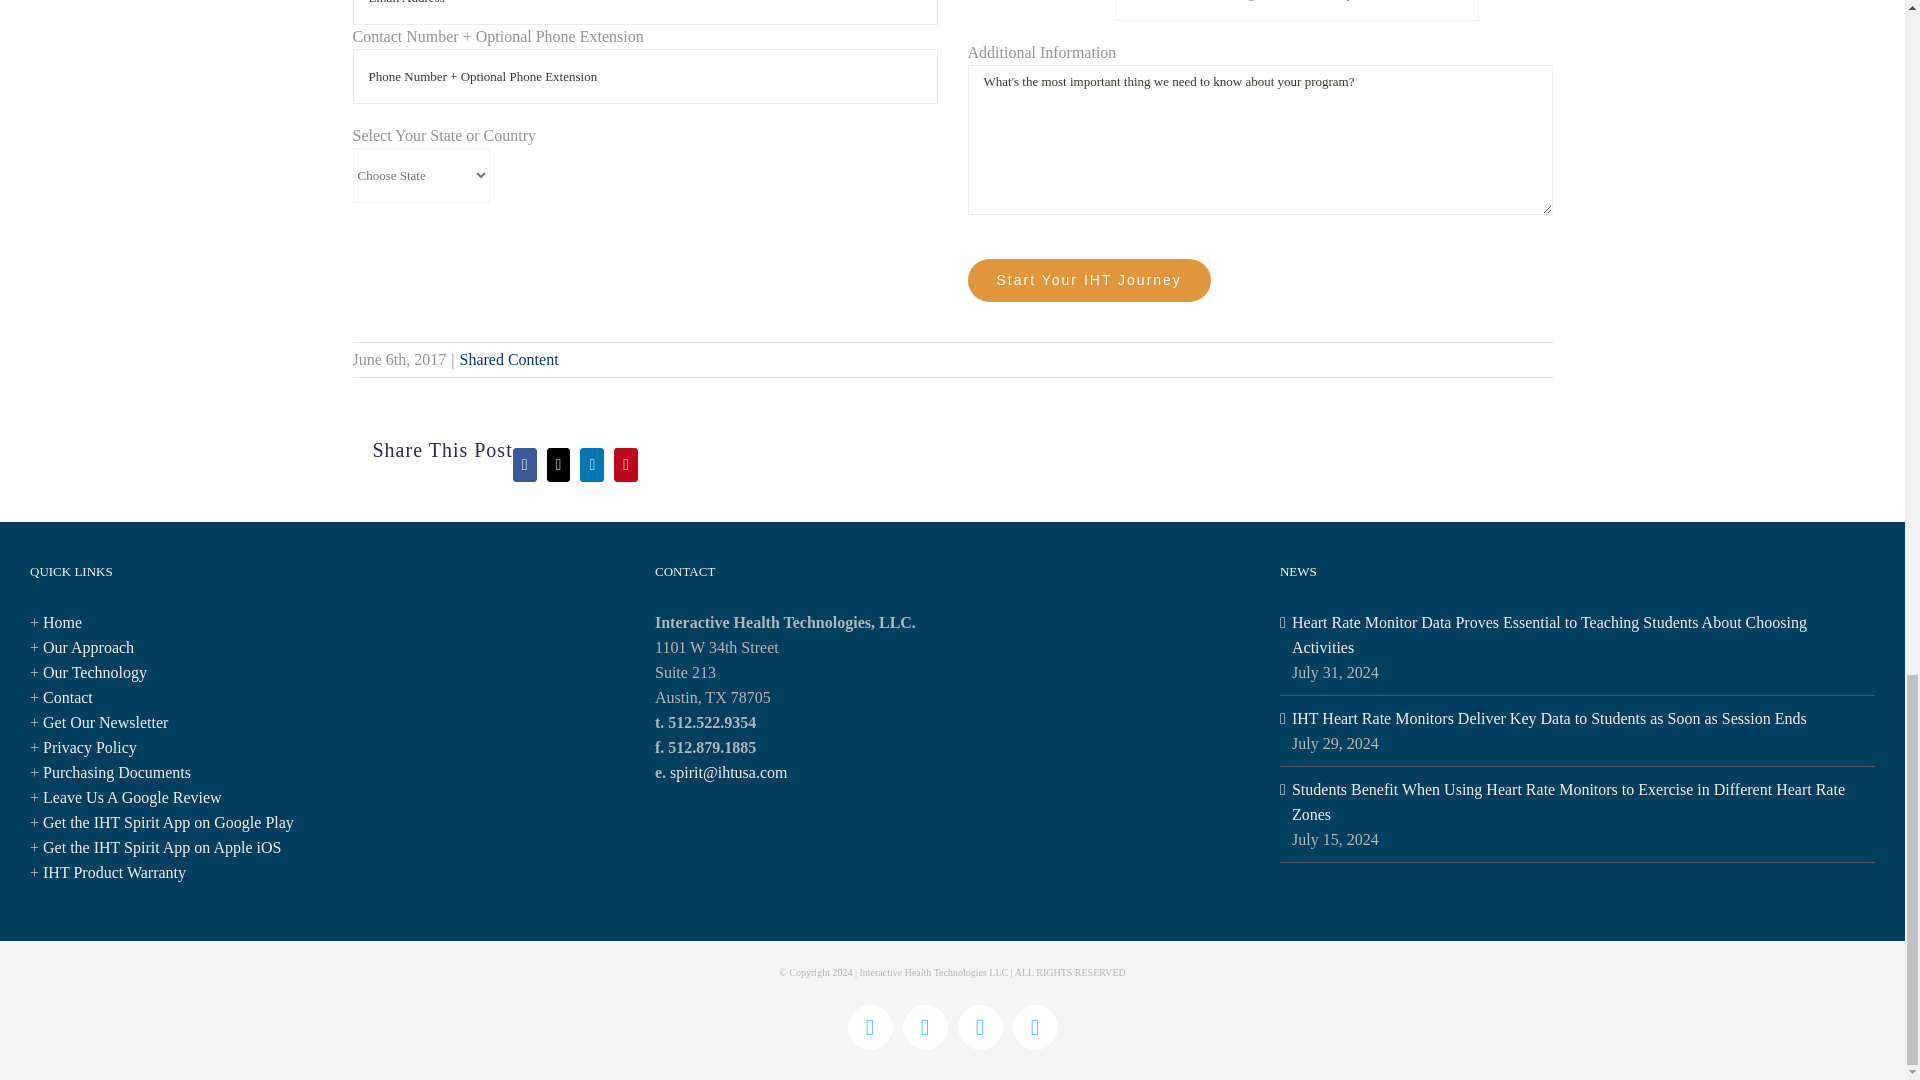  What do you see at coordinates (980, 1027) in the screenshot?
I see `Instagram` at bounding box center [980, 1027].